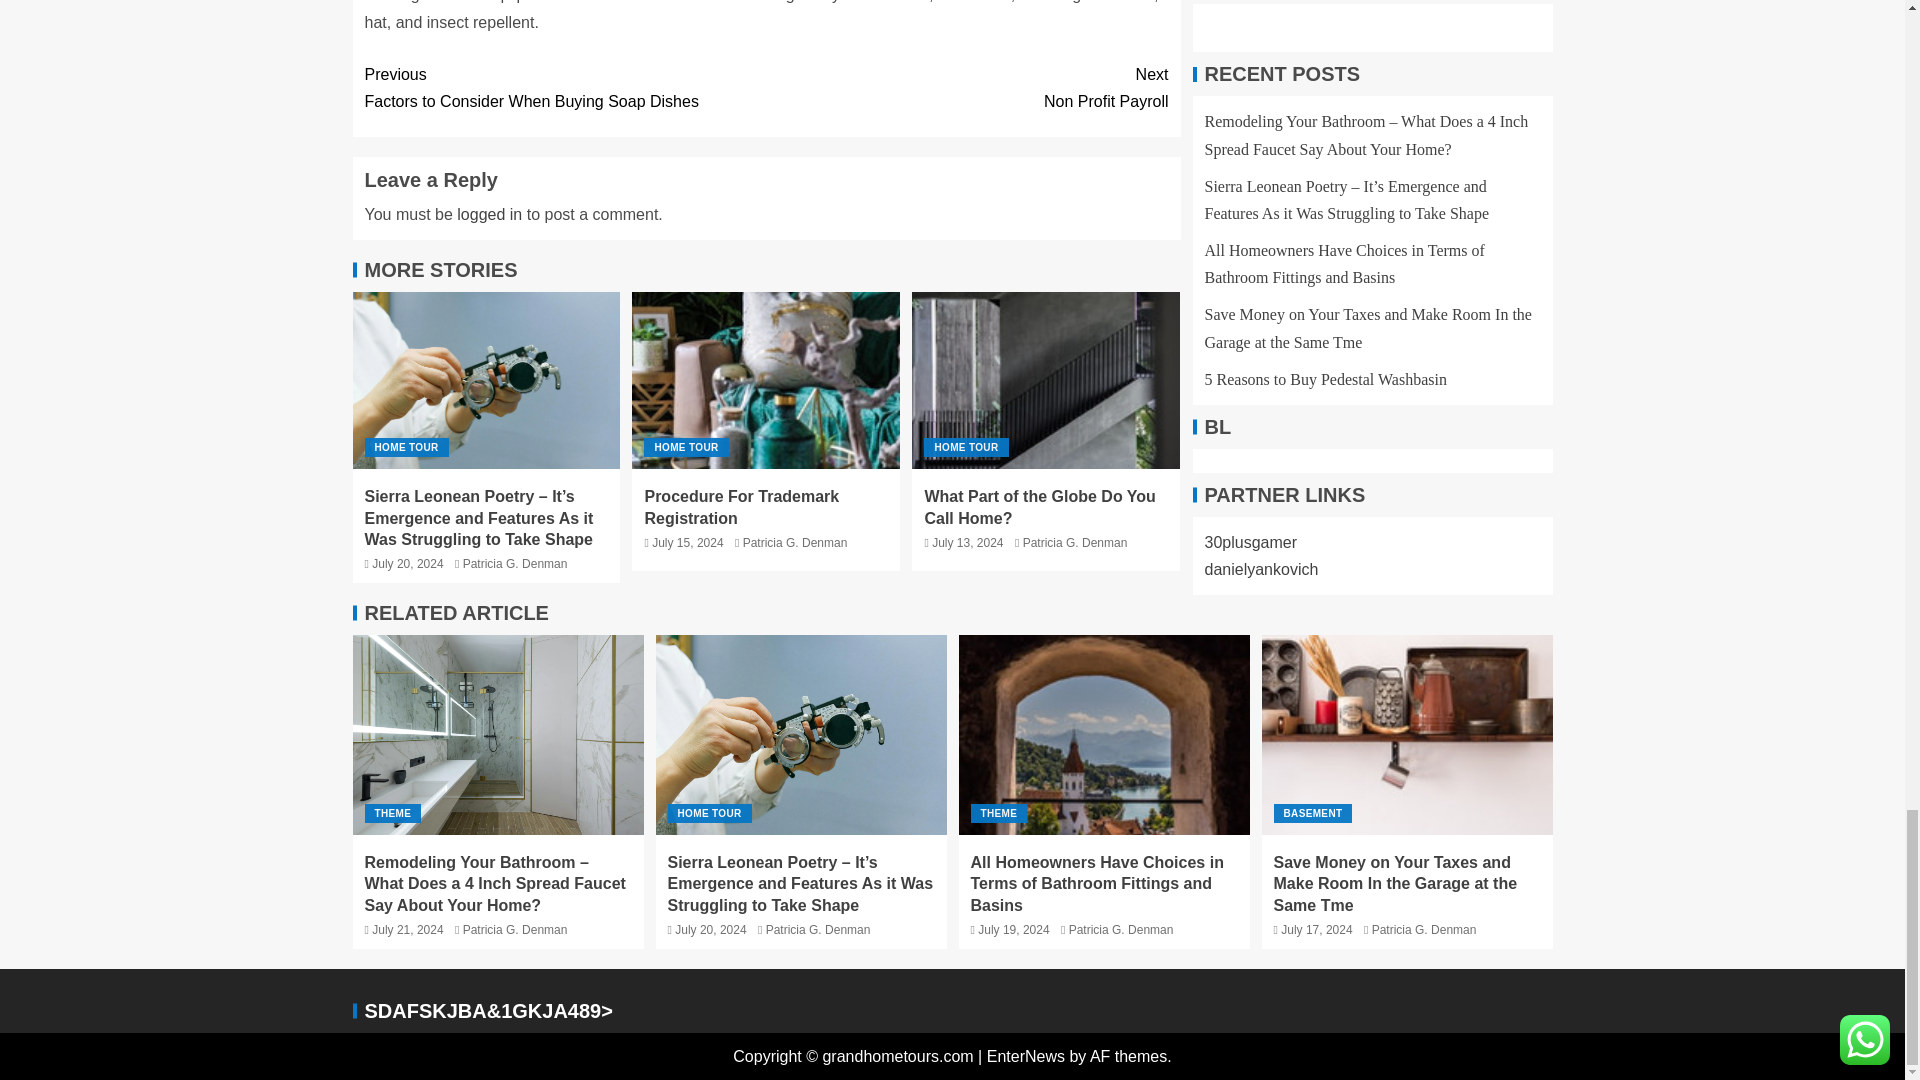 This screenshot has width=1920, height=1080. I want to click on logged in, so click(966, 87).